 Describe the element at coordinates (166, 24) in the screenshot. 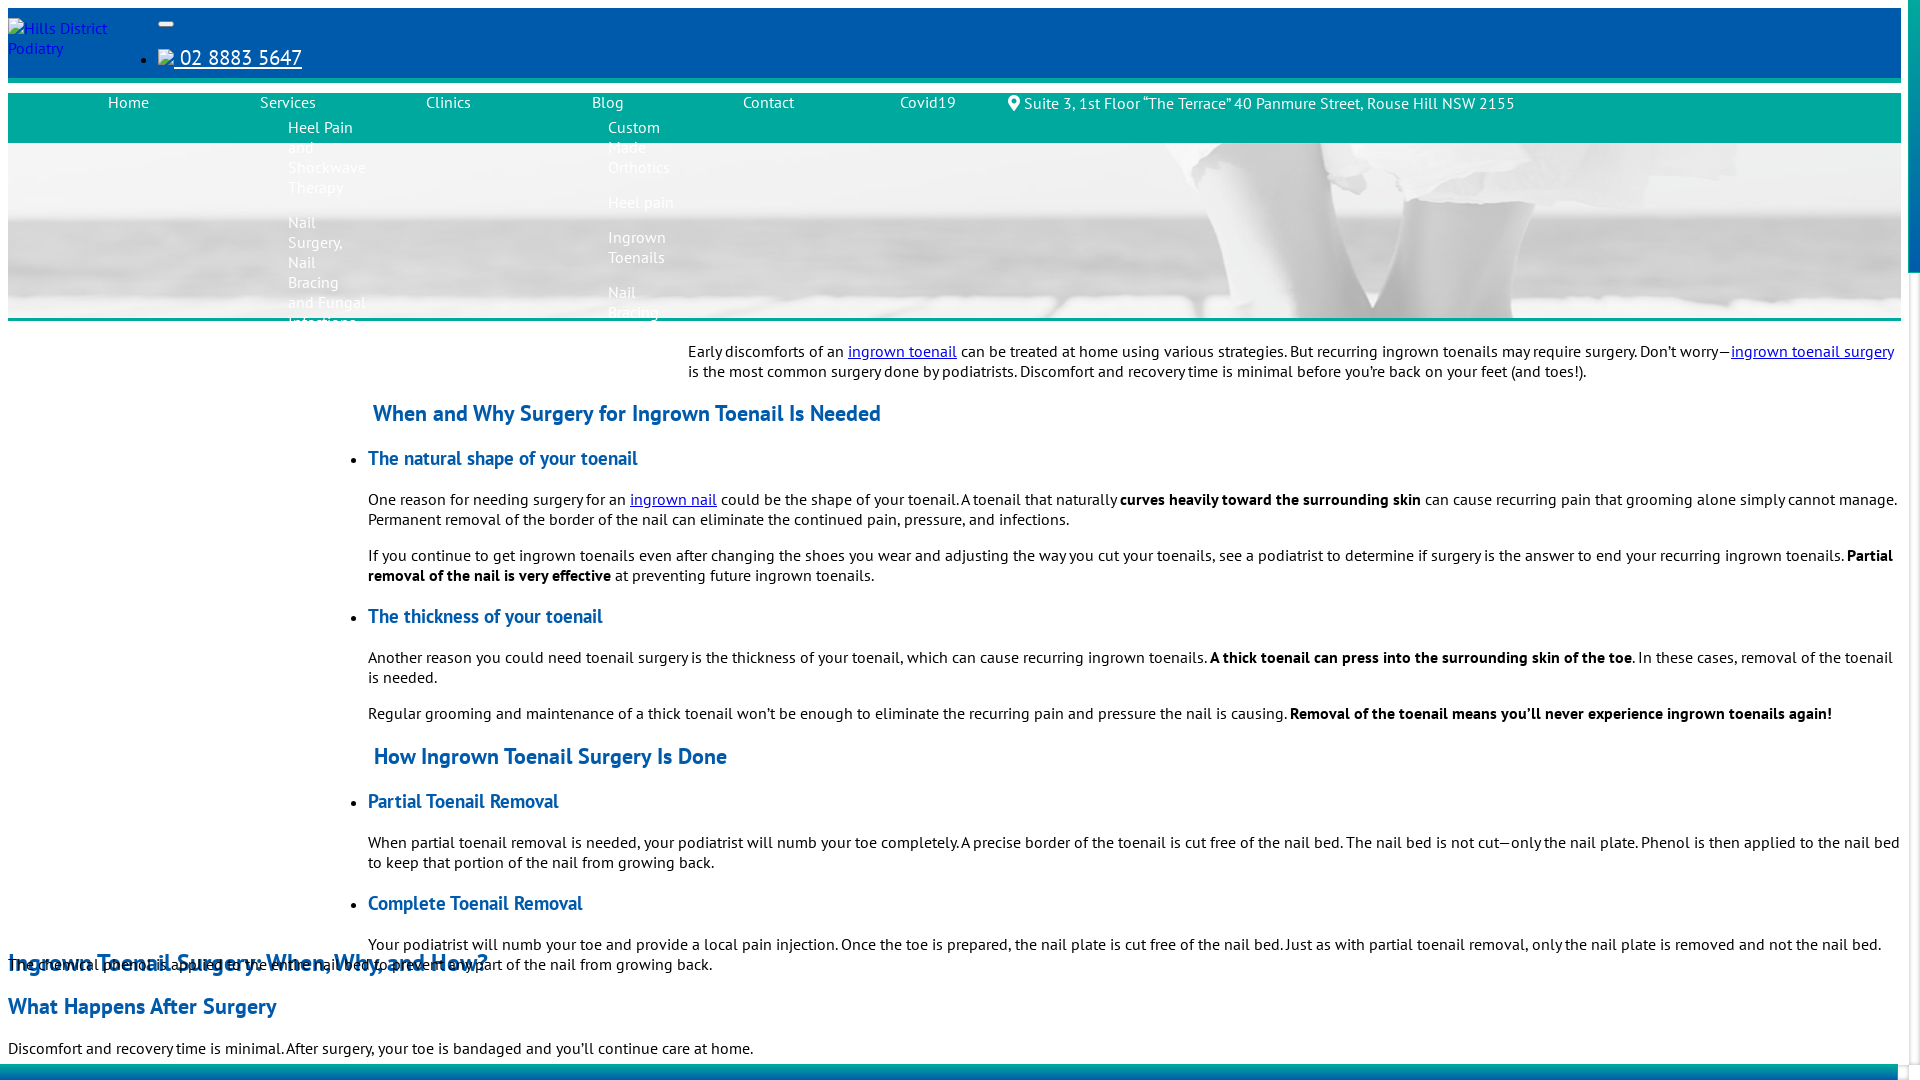

I see `Toggle navigation` at that location.